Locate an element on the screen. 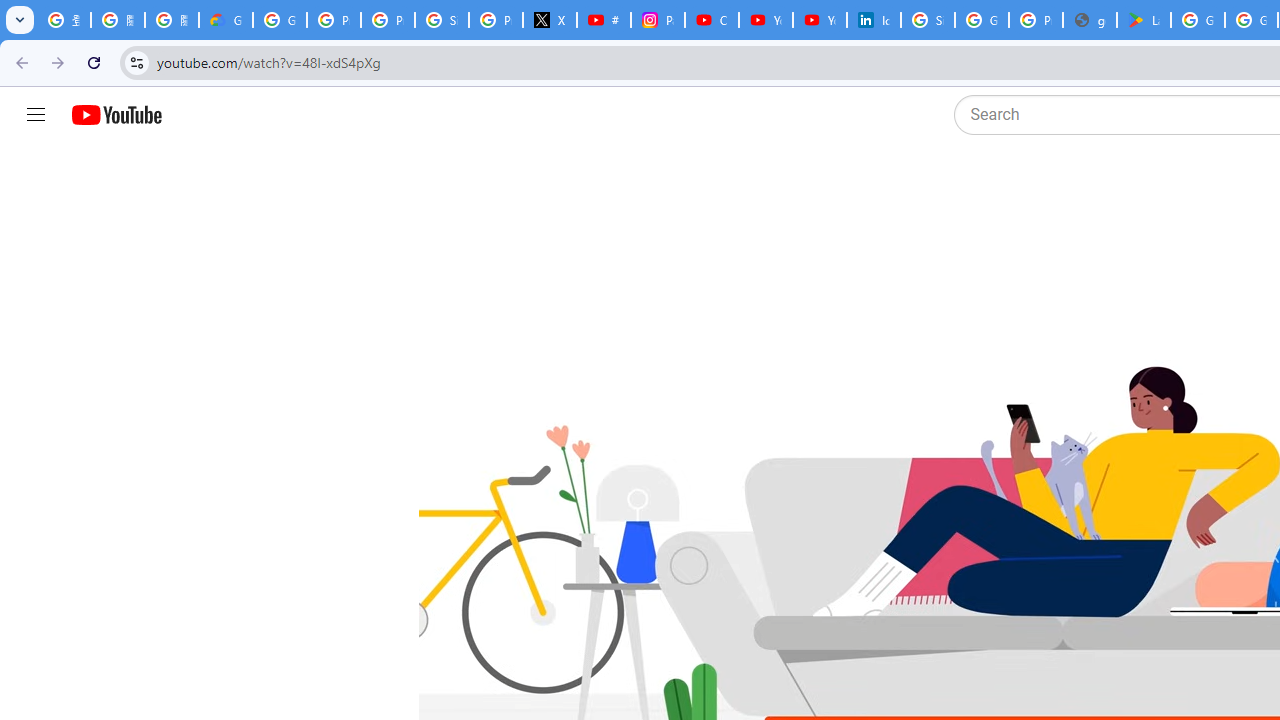  Guide is located at coordinates (36, 115).